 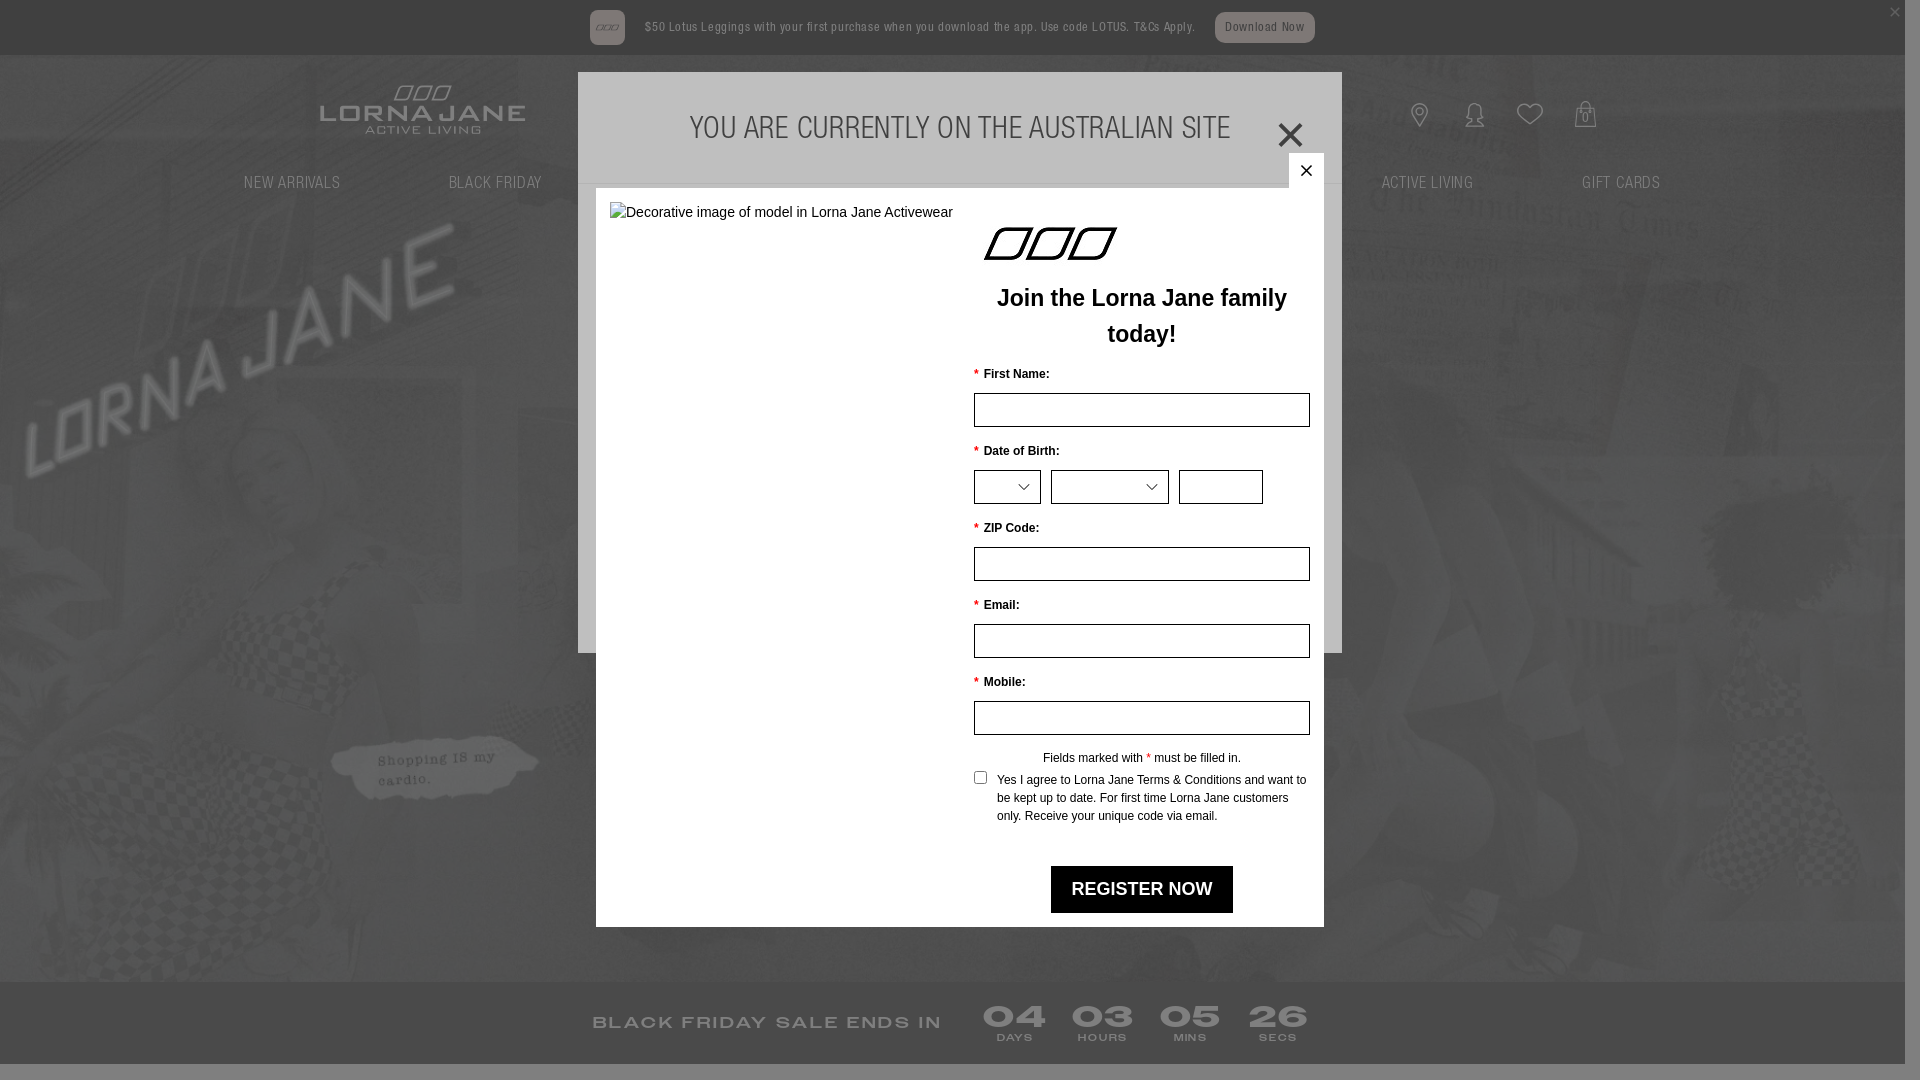 I want to click on BLACK FRIDAY SALE ENDS IN
04
DAYS
03
HOURS
05
MINS
51
SECS, so click(x=952, y=1024).